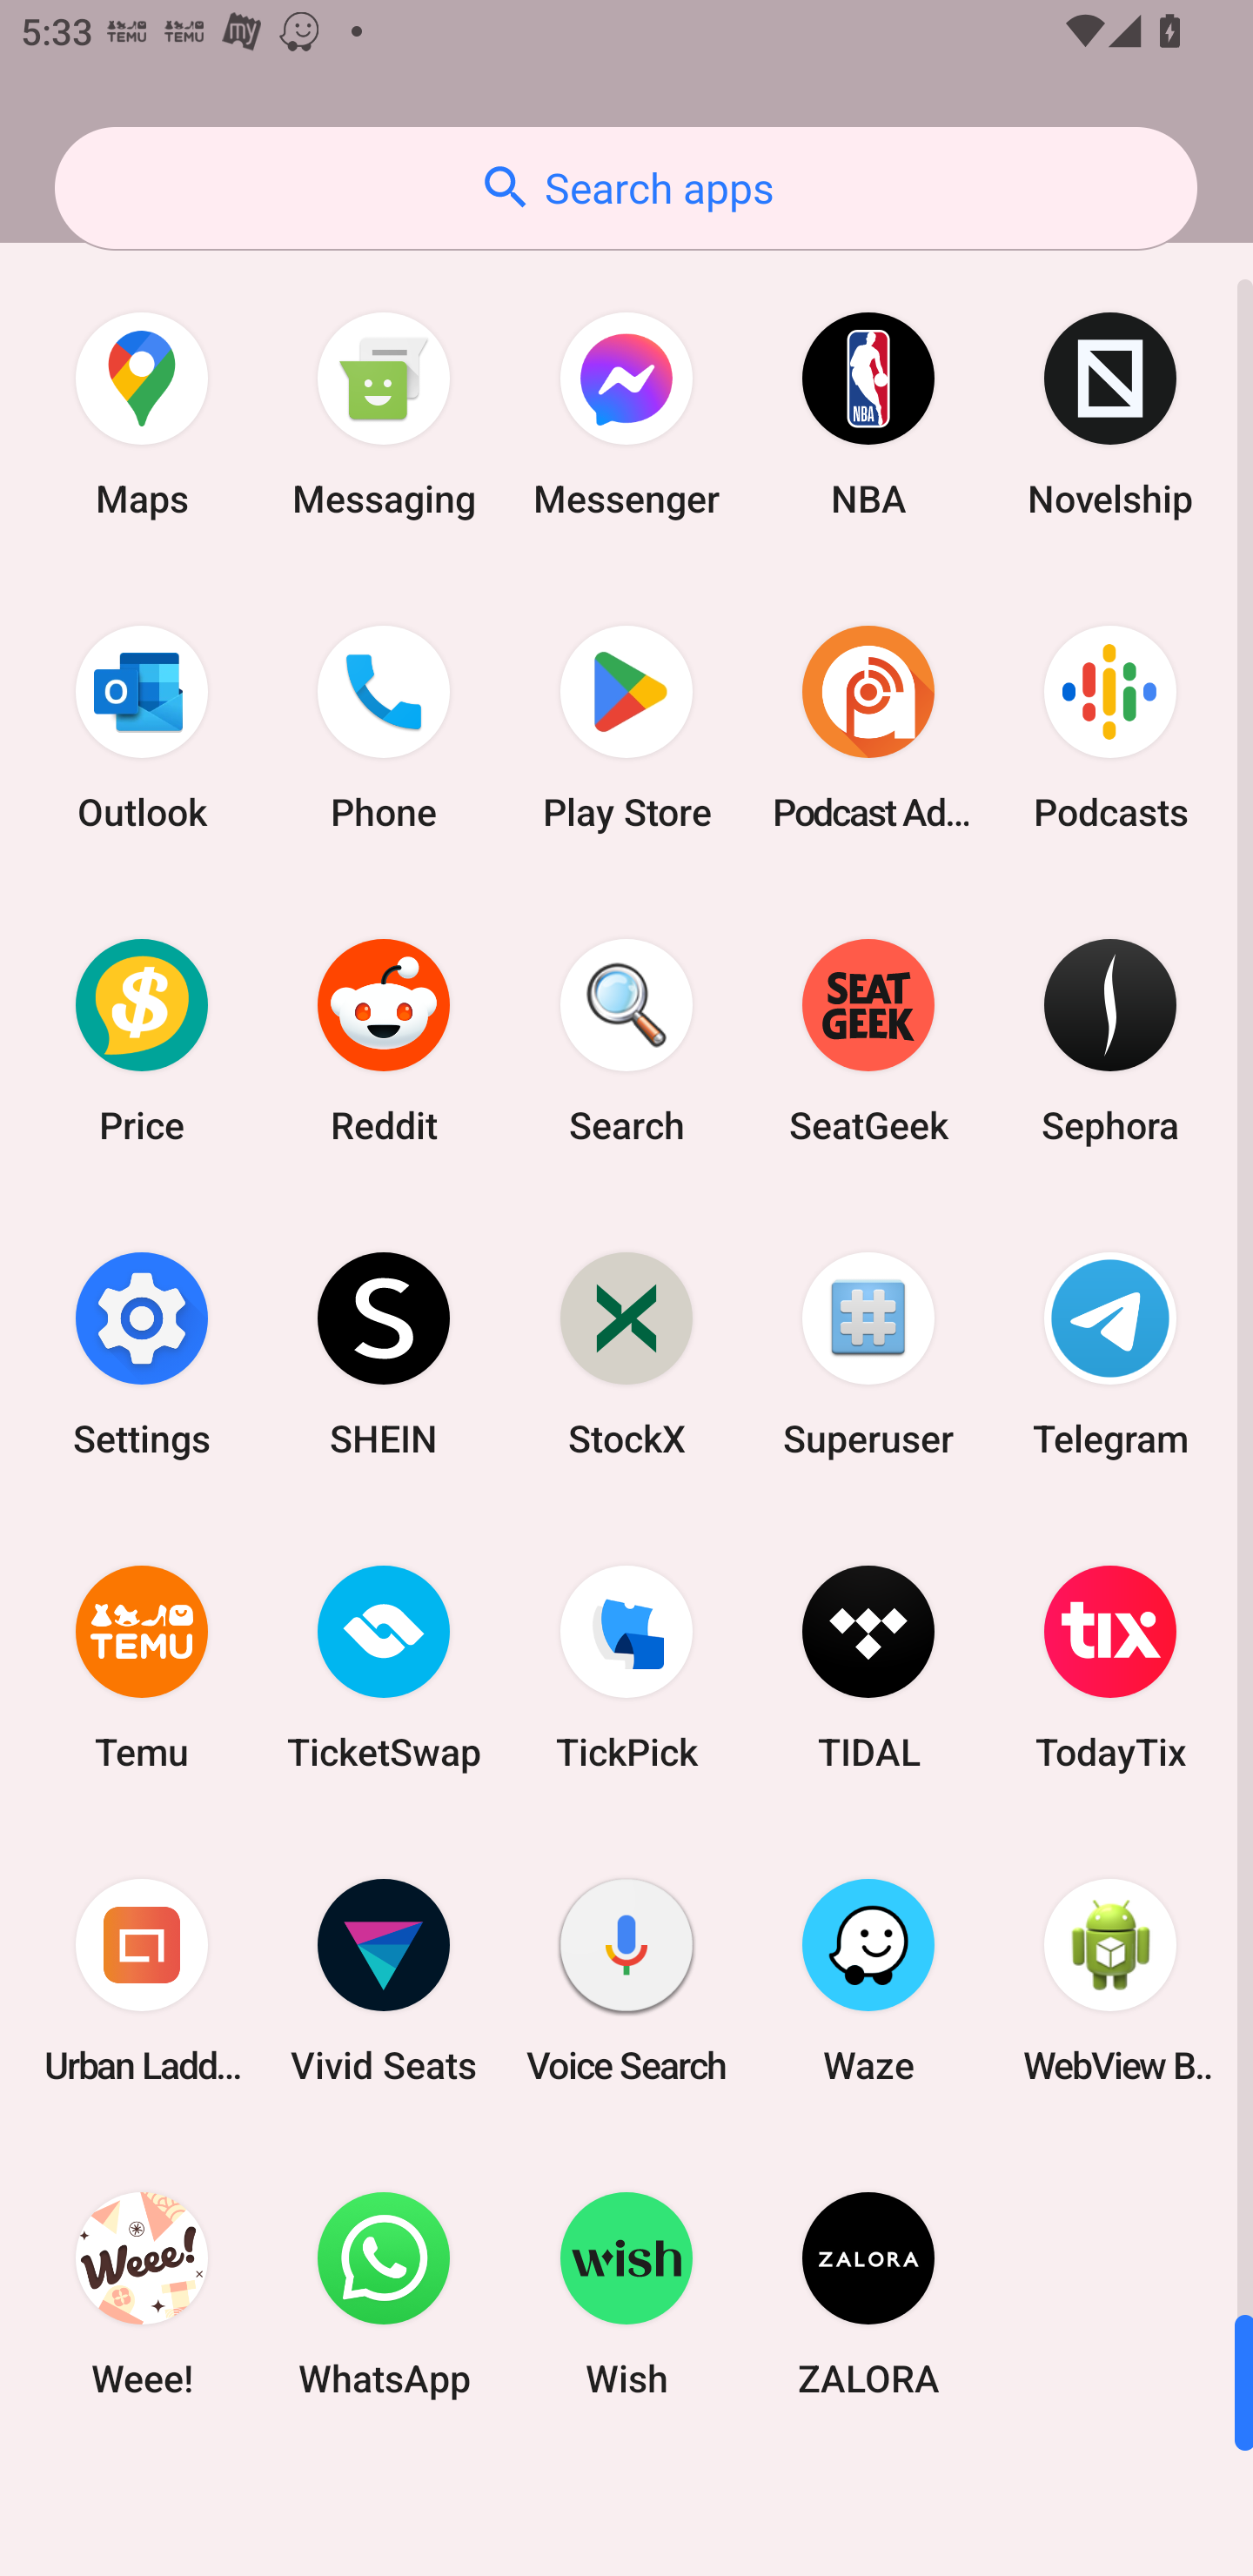 The width and height of the screenshot is (1253, 2576). Describe the element at coordinates (142, 728) in the screenshot. I see `Outlook` at that location.